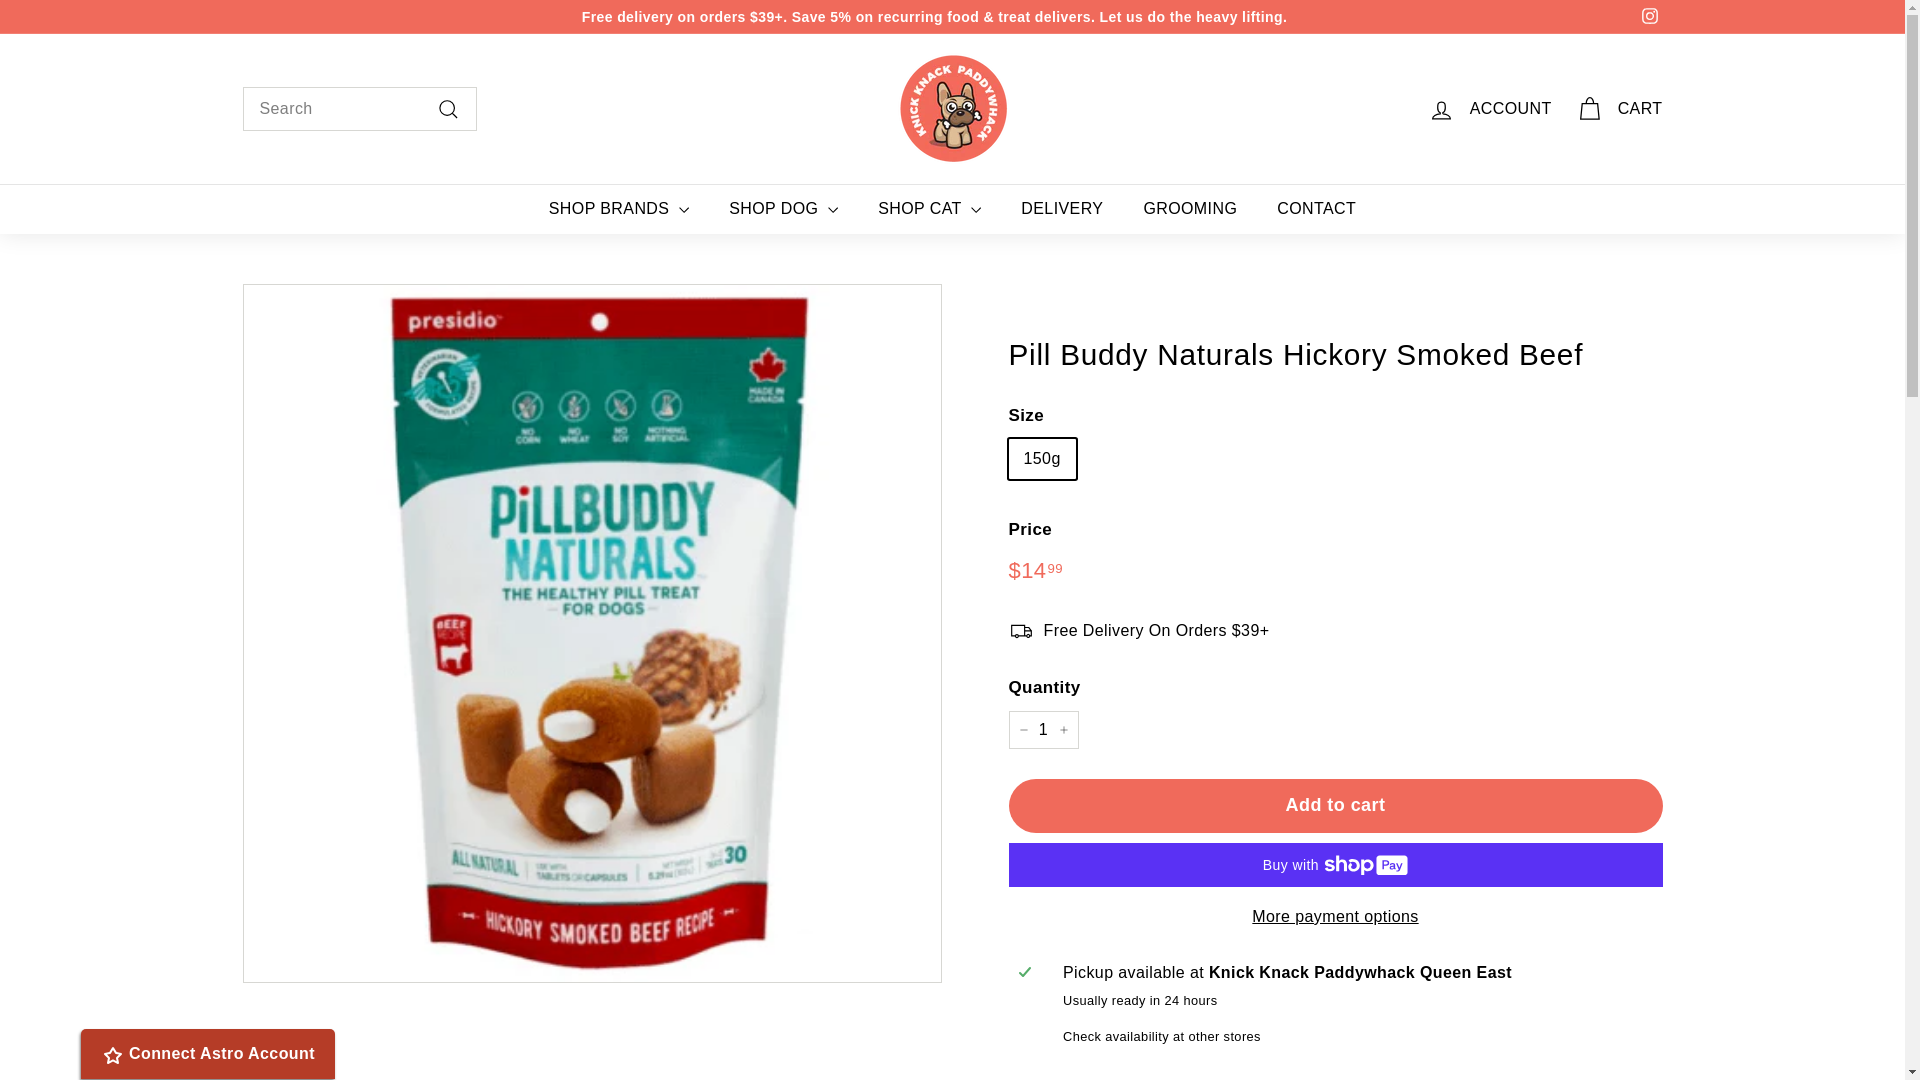 This screenshot has width=1920, height=1080. What do you see at coordinates (1042, 730) in the screenshot?
I see `1` at bounding box center [1042, 730].